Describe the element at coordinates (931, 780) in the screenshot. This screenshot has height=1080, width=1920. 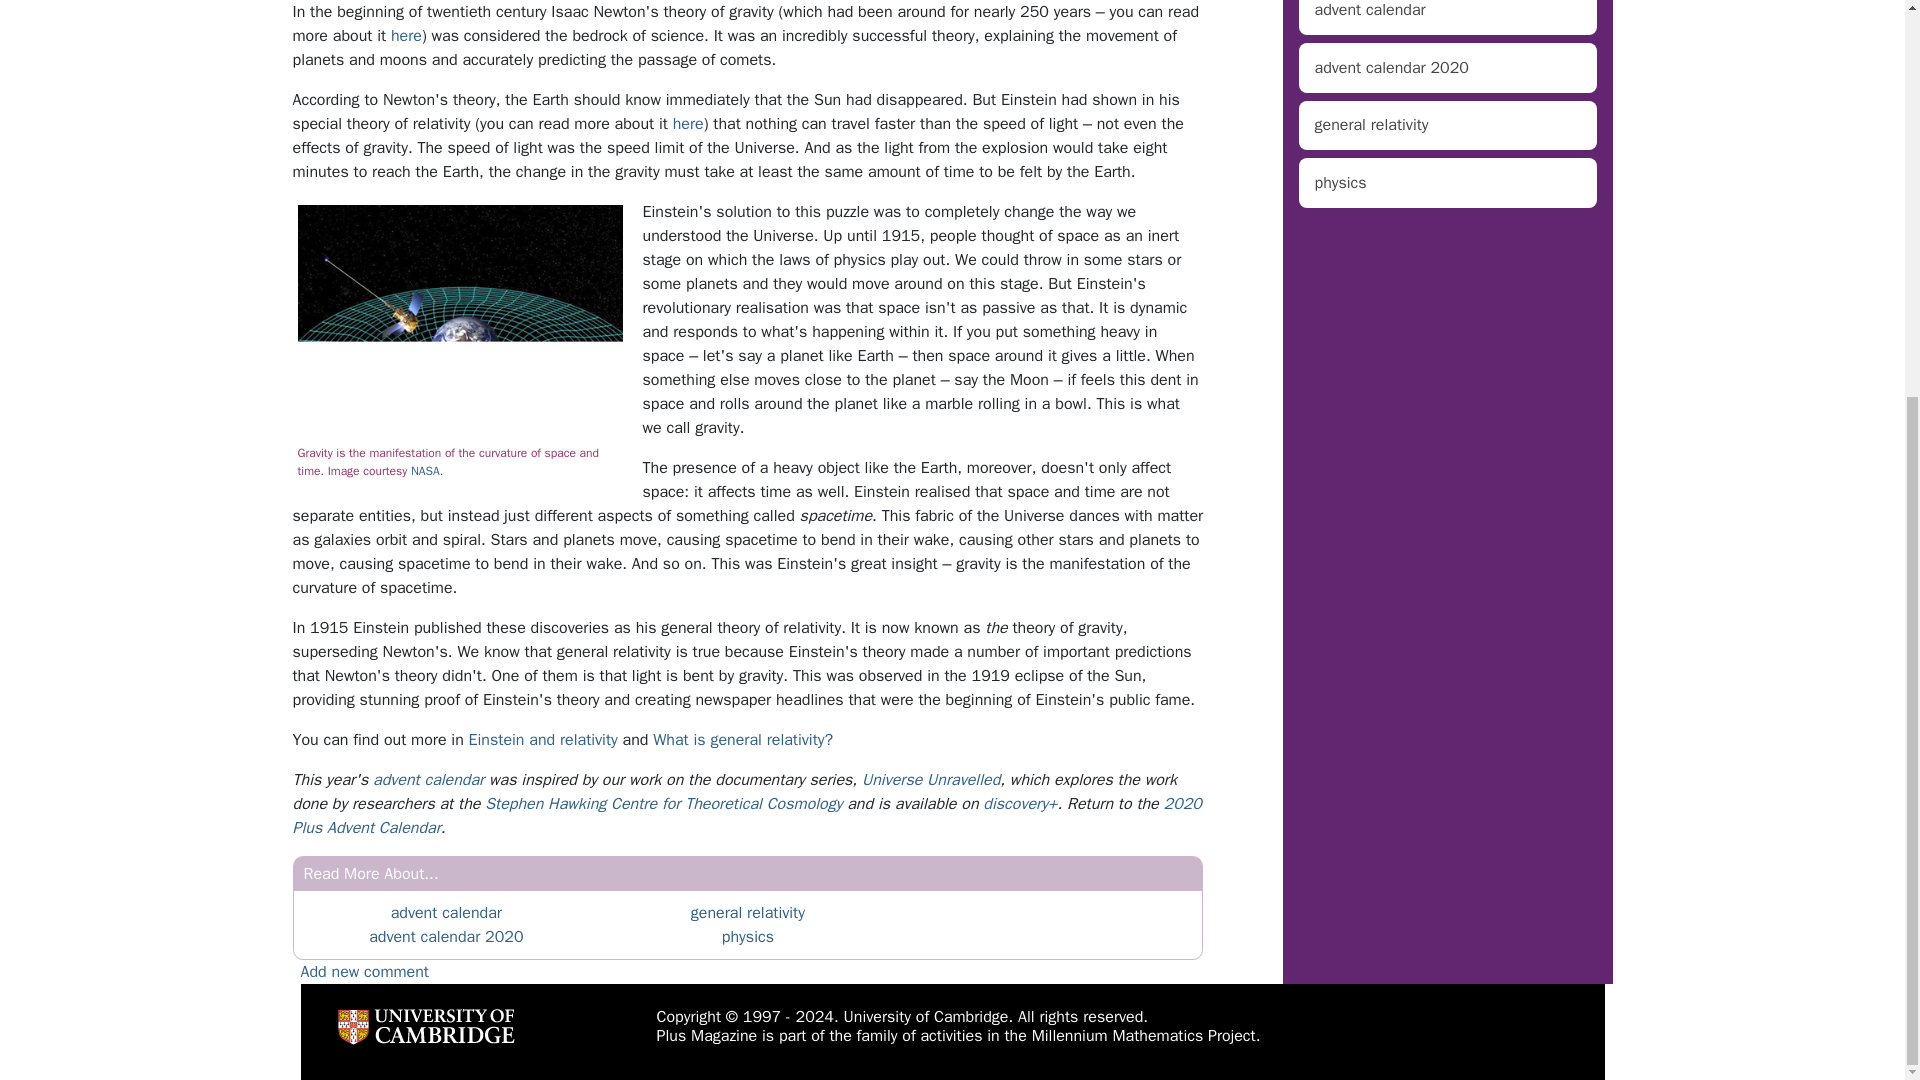
I see `Universe Unravelled` at that location.